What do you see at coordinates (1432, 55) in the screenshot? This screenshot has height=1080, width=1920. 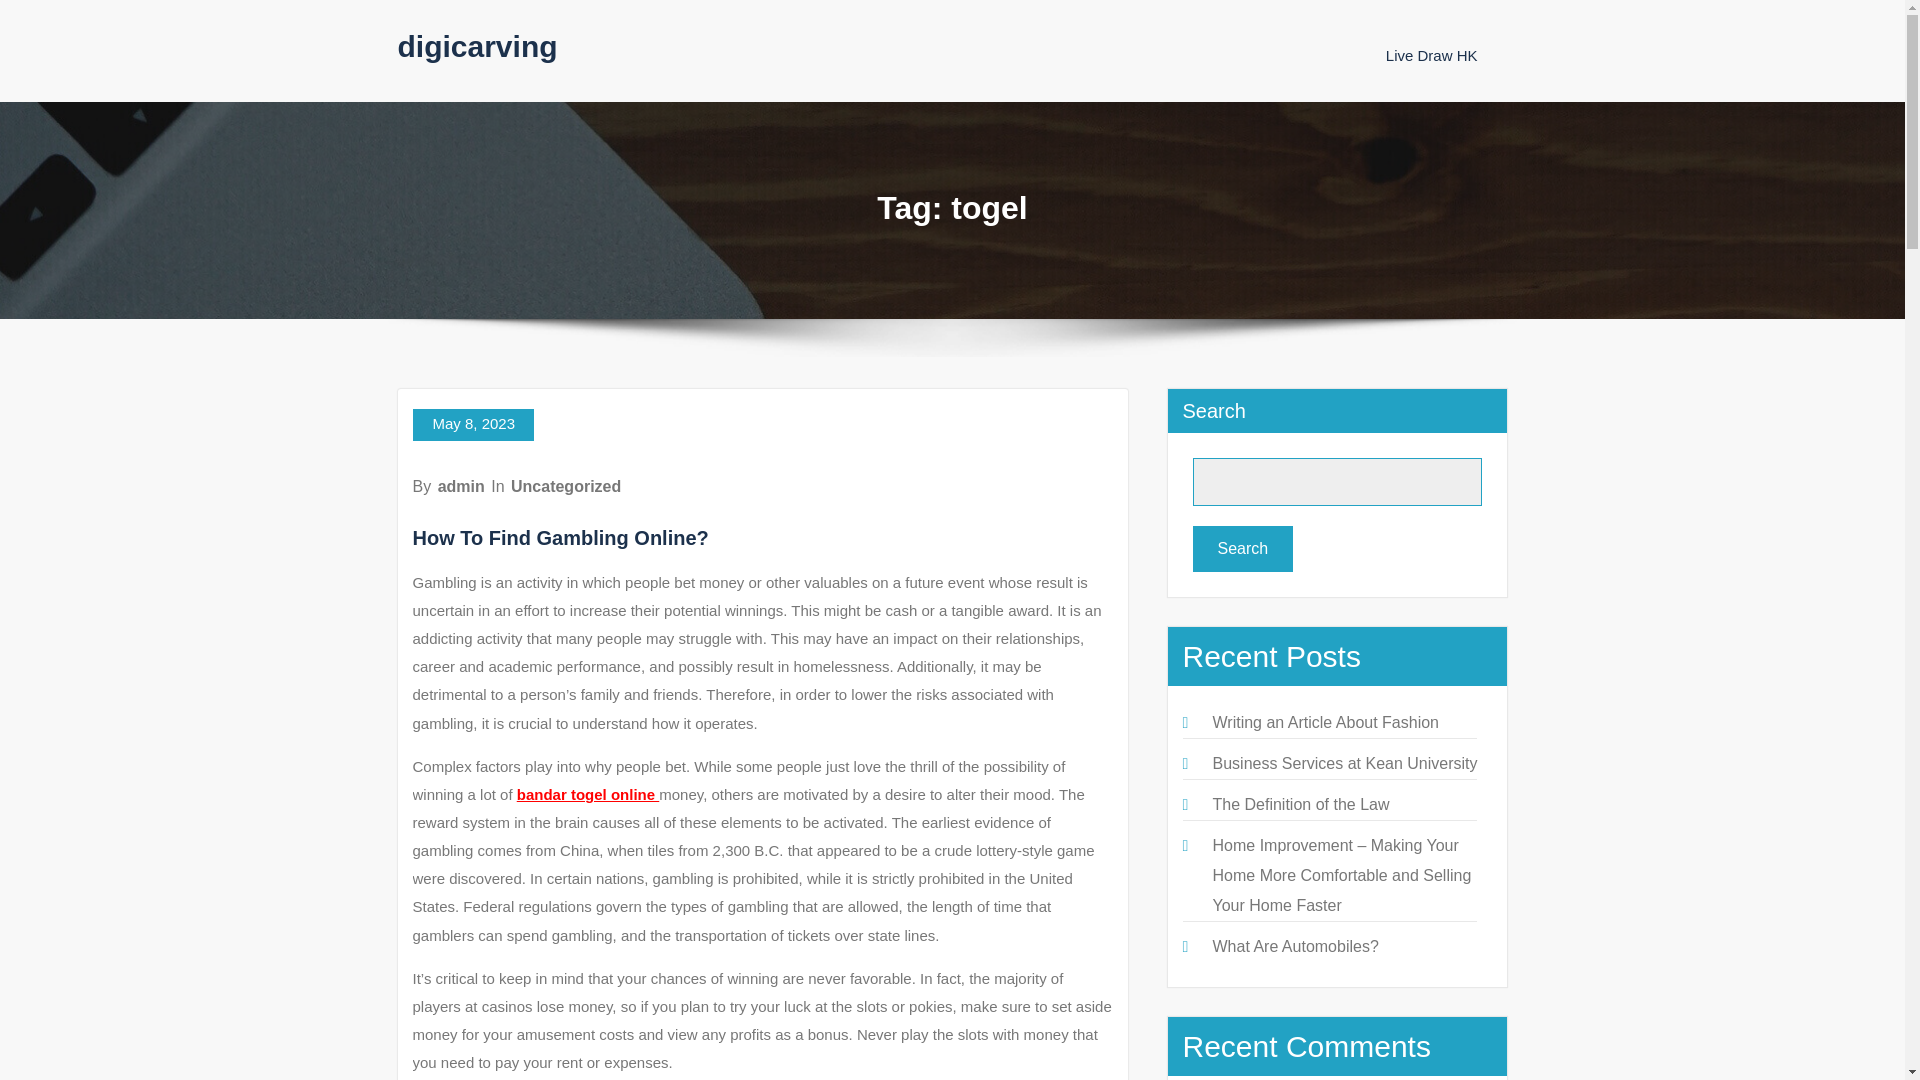 I see `Live Draw HK` at bounding box center [1432, 55].